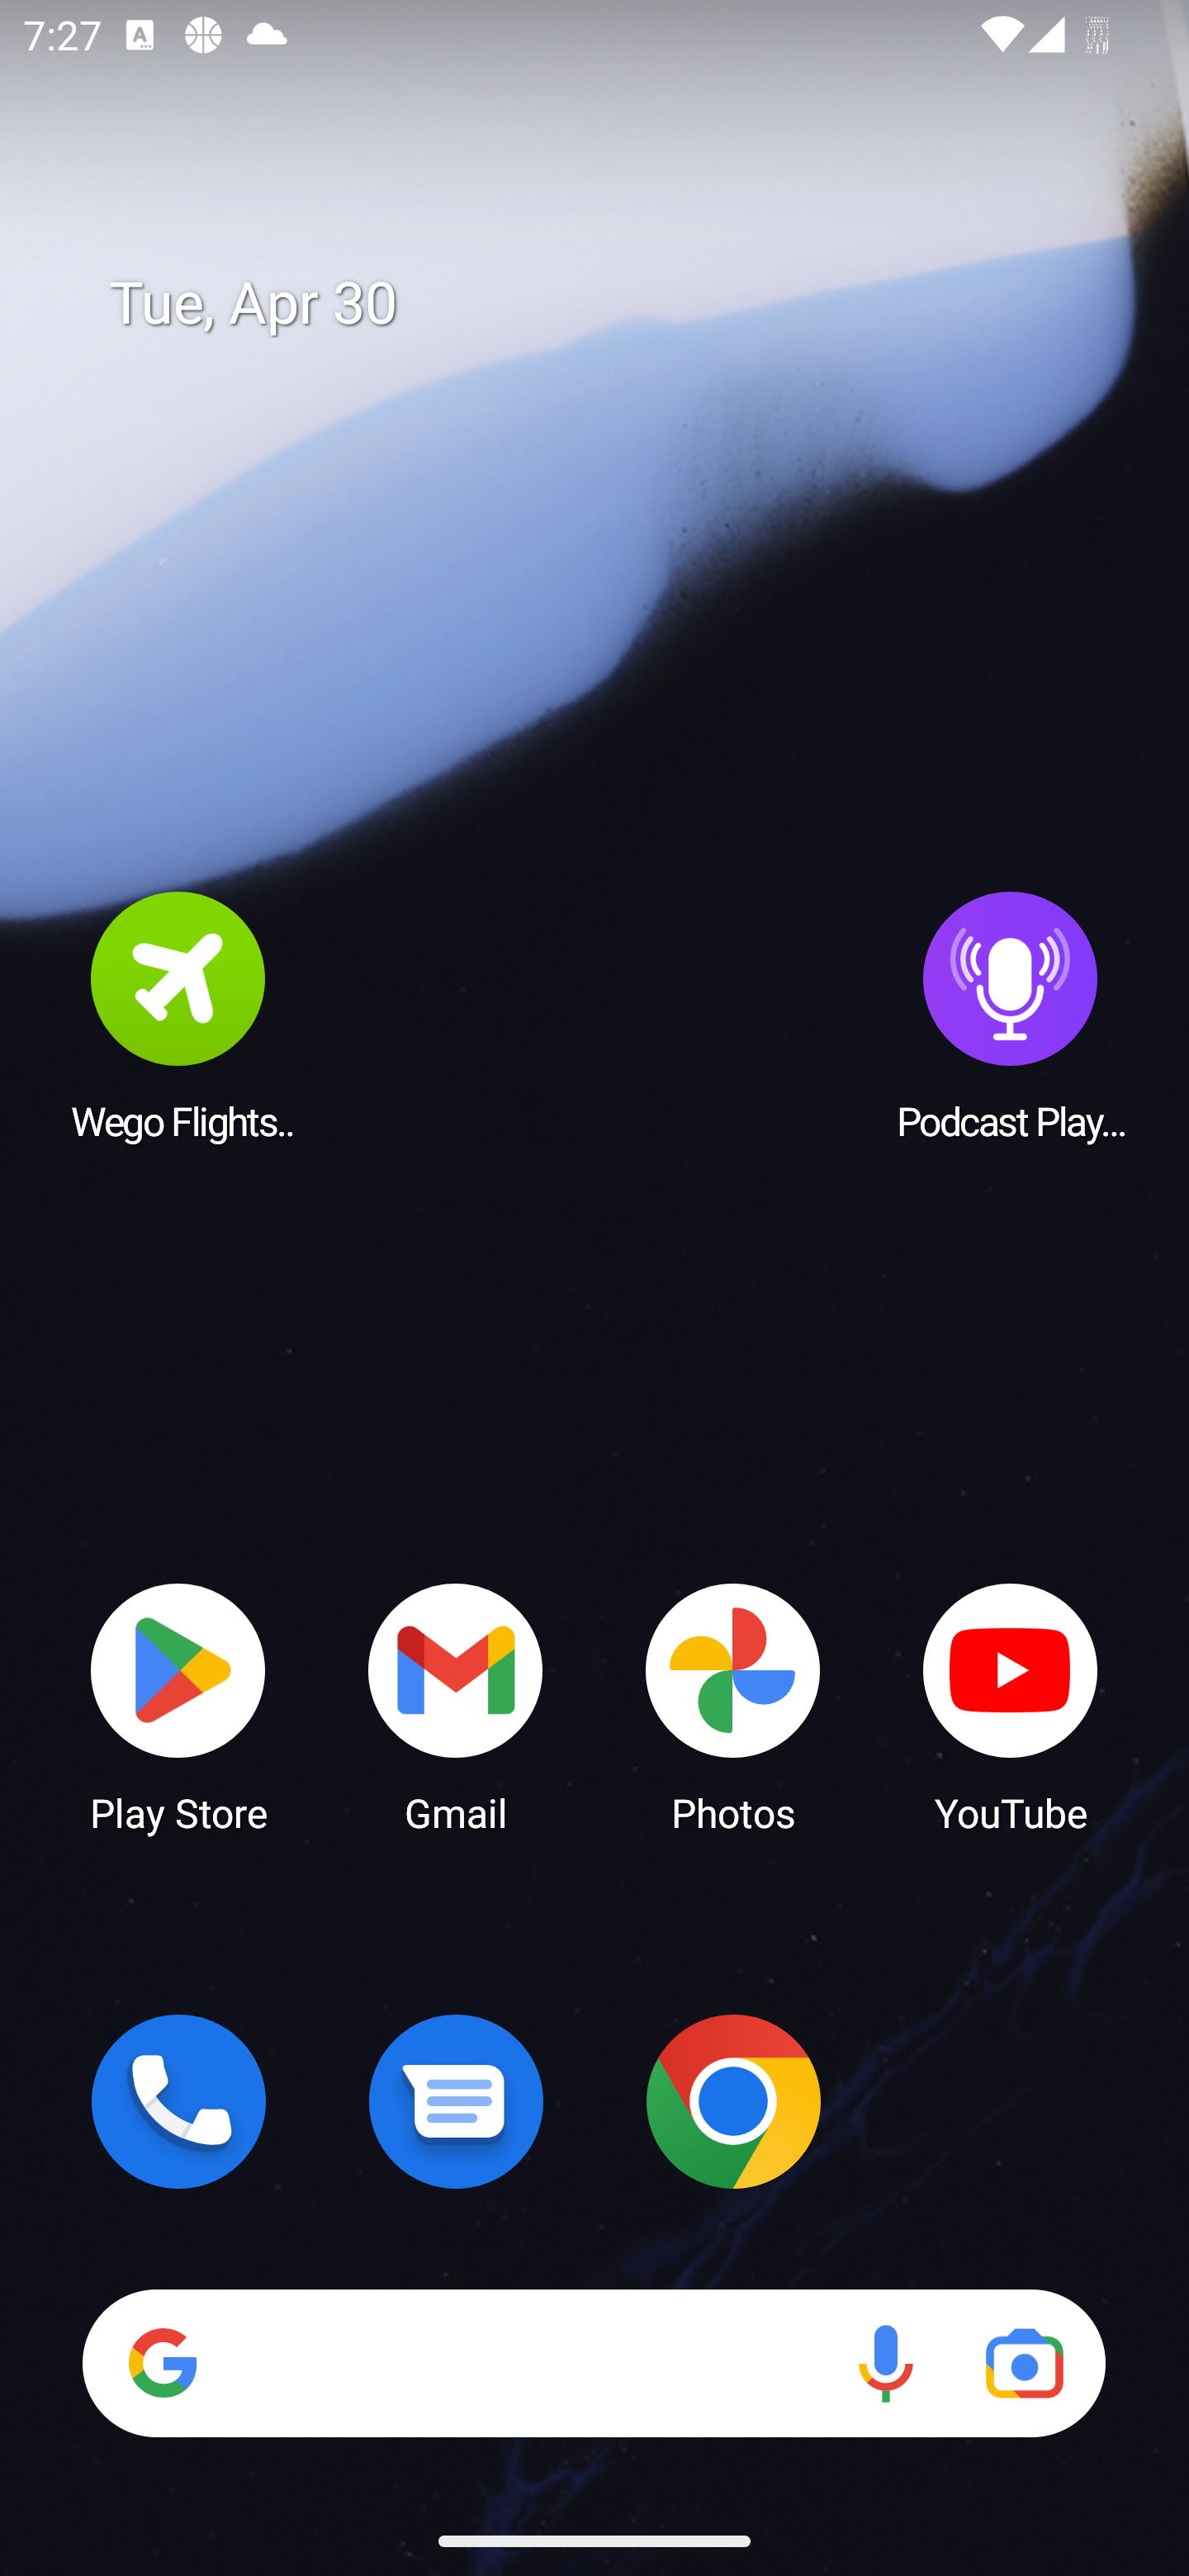 This screenshot has height=2576, width=1189. What do you see at coordinates (178, 2101) in the screenshot?
I see `Phone` at bounding box center [178, 2101].